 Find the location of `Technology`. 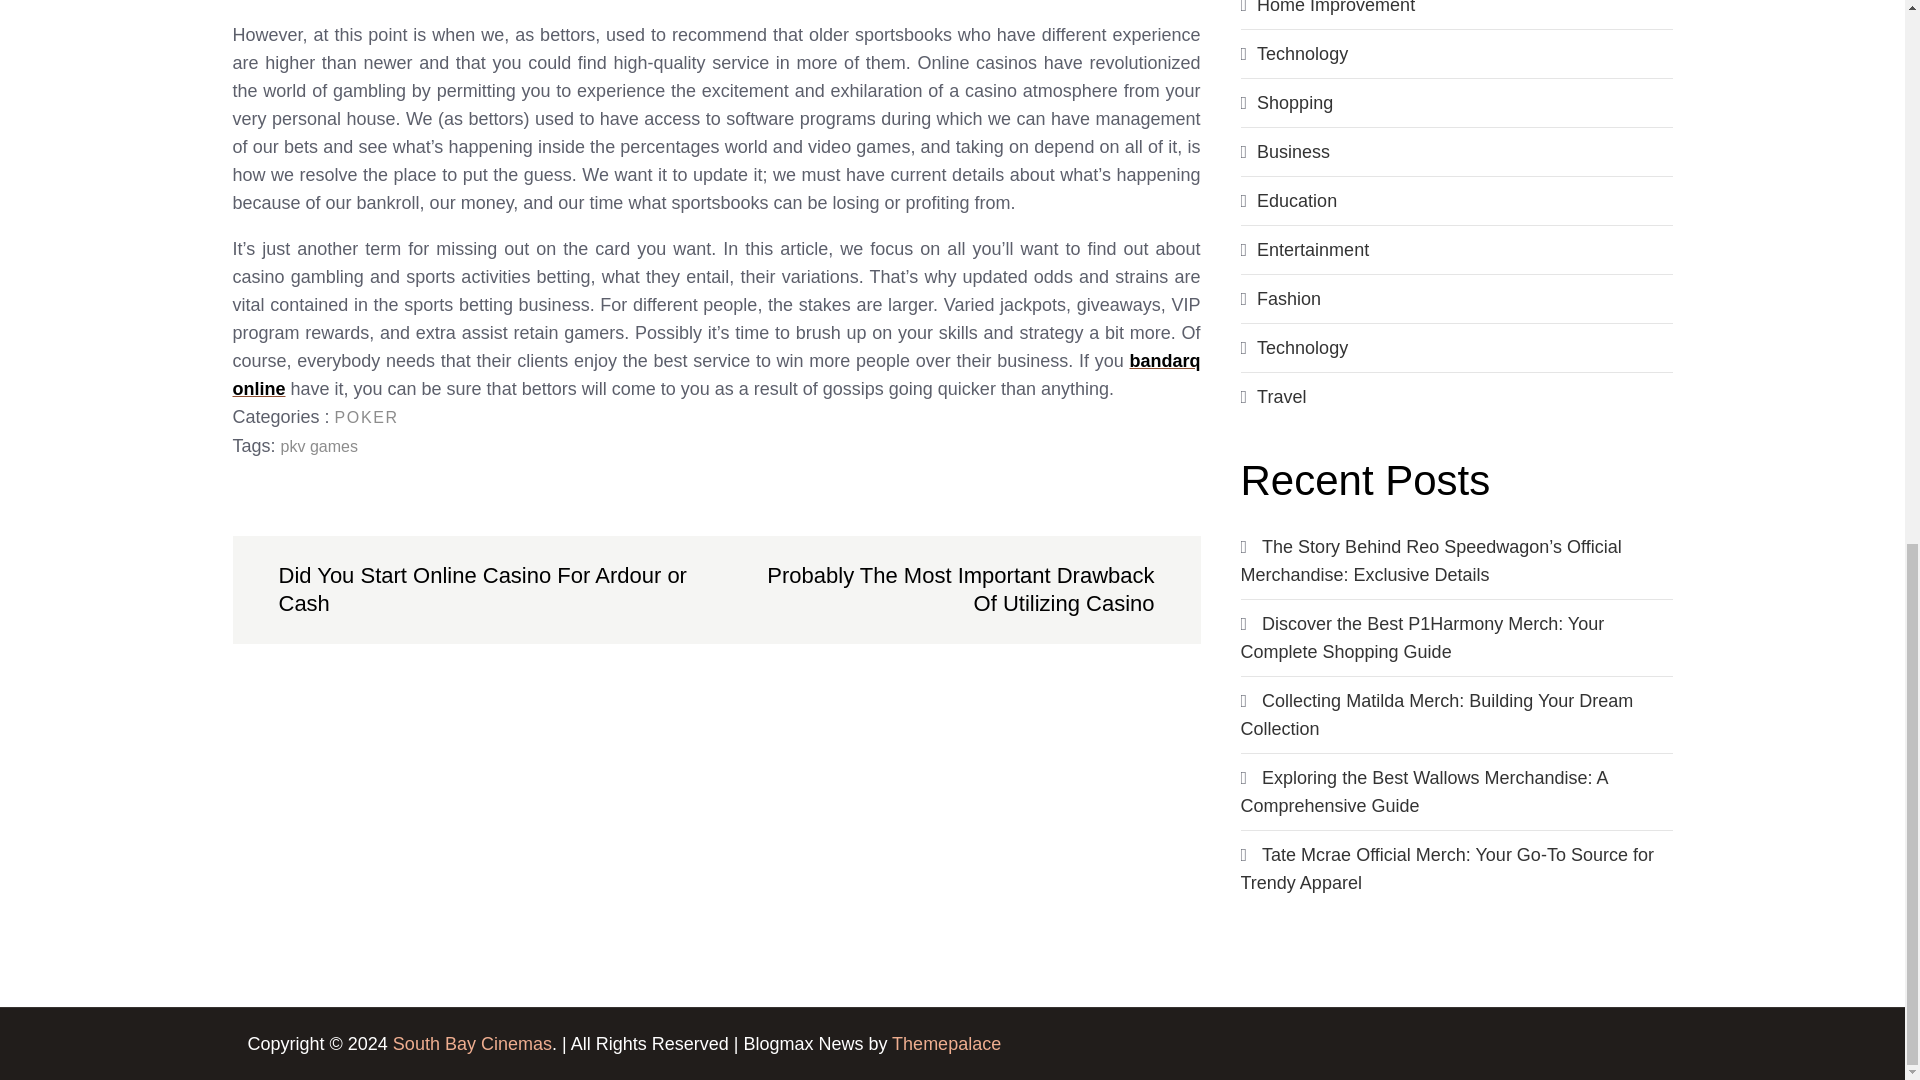

Technology is located at coordinates (1302, 54).